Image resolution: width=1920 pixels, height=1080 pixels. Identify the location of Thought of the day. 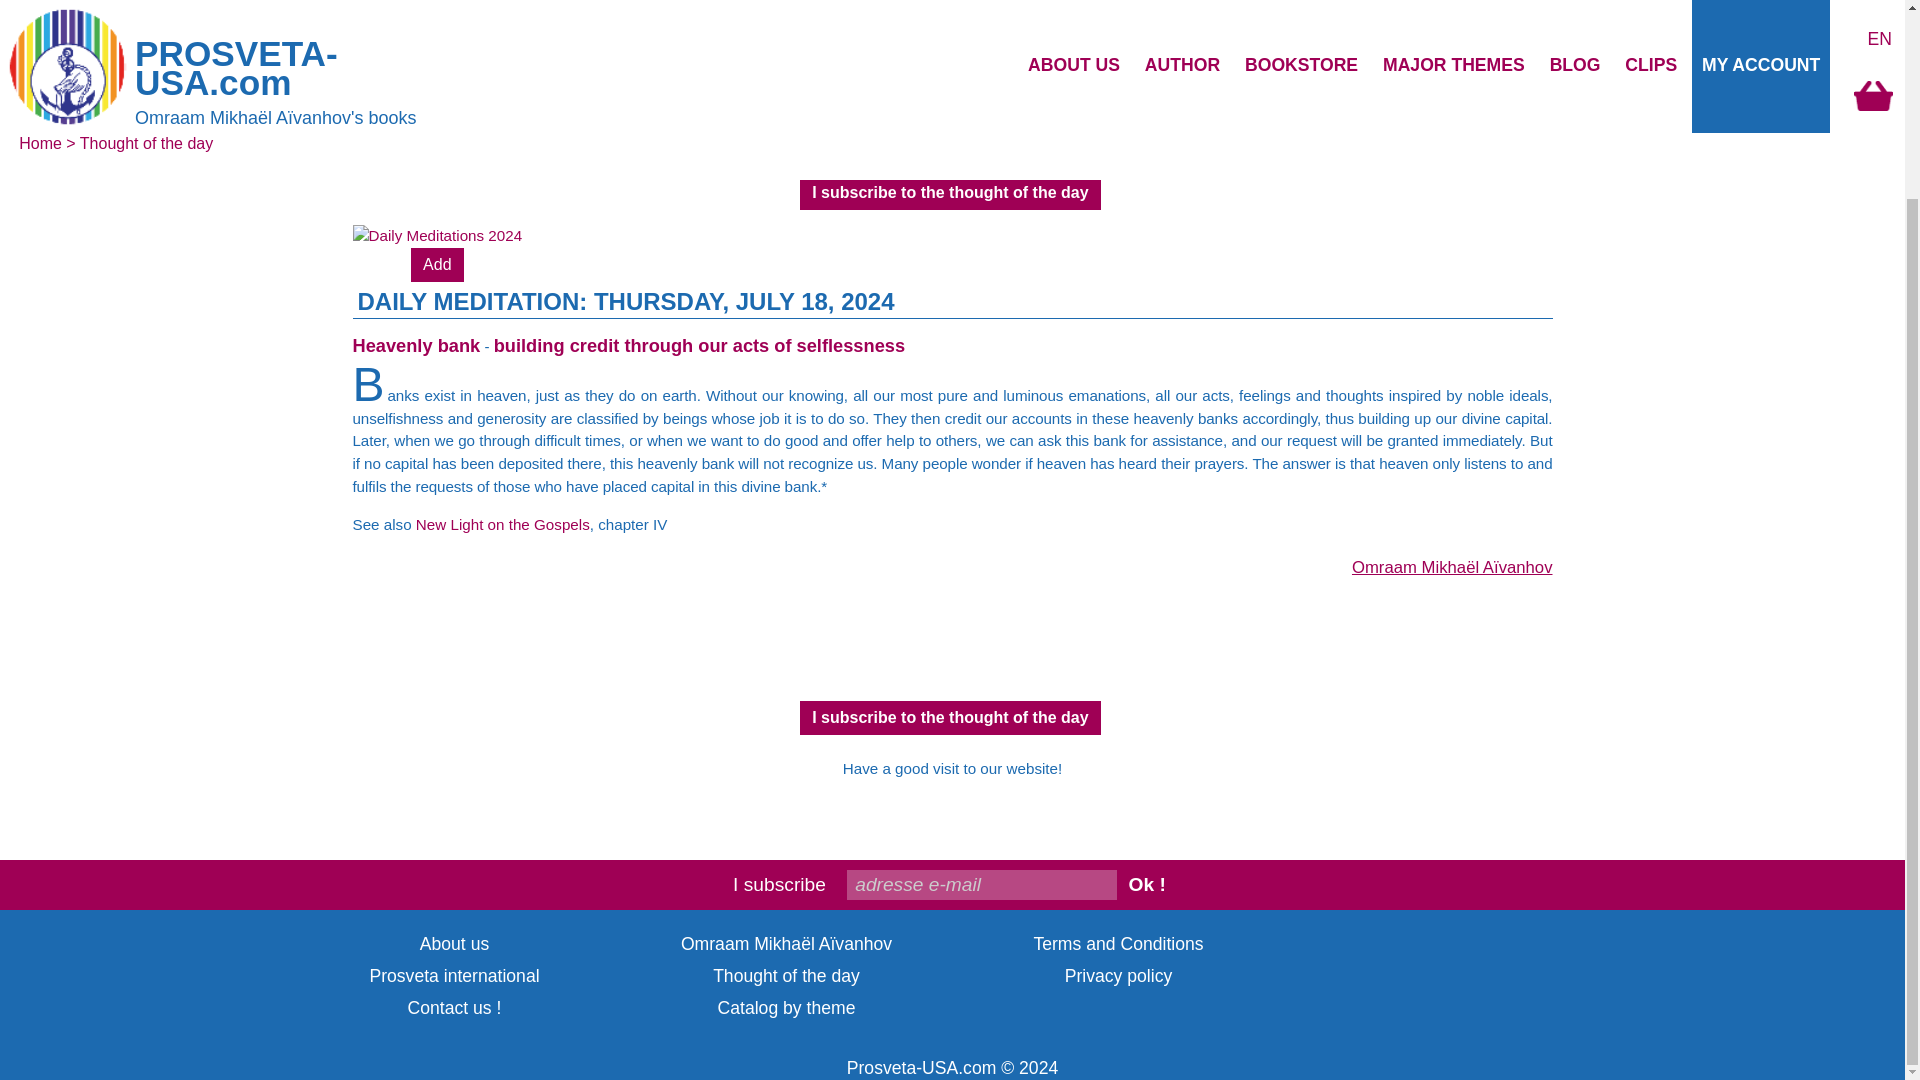
(786, 976).